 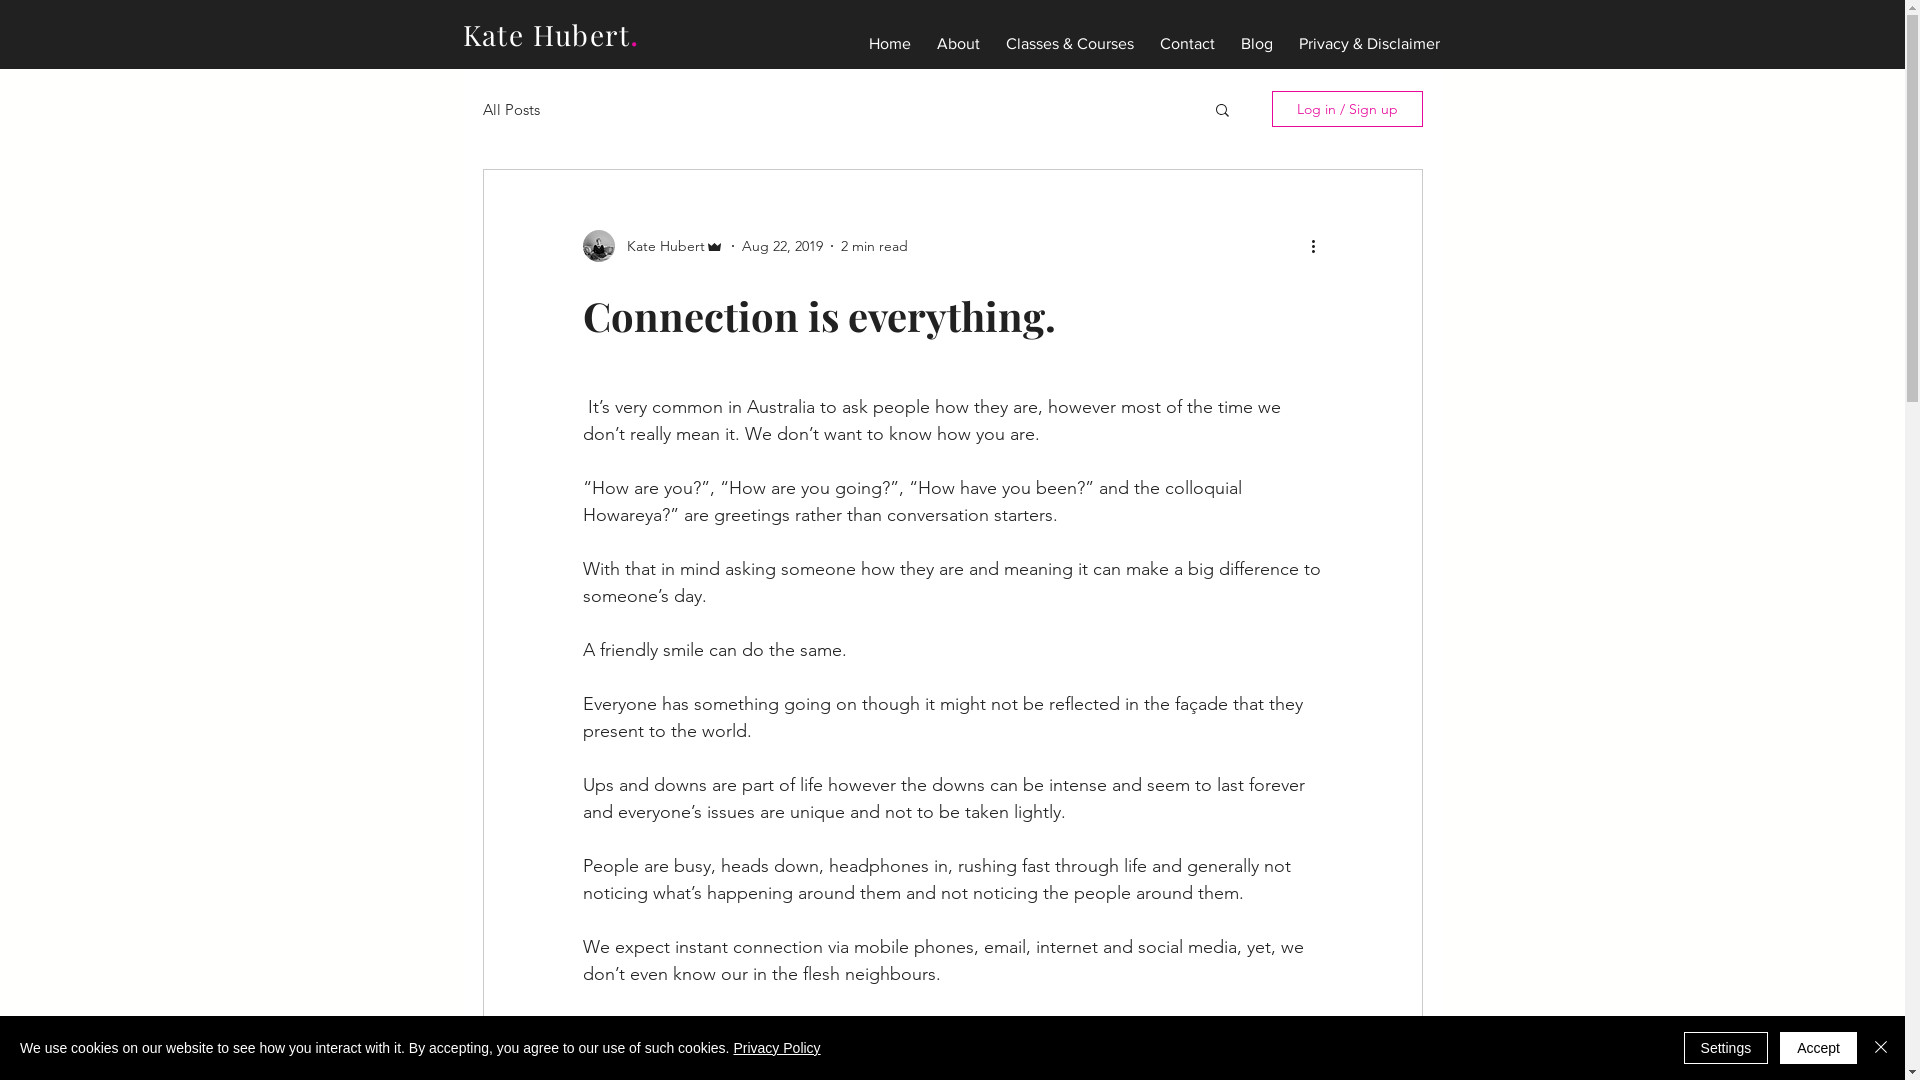 I want to click on Home, so click(x=890, y=34).